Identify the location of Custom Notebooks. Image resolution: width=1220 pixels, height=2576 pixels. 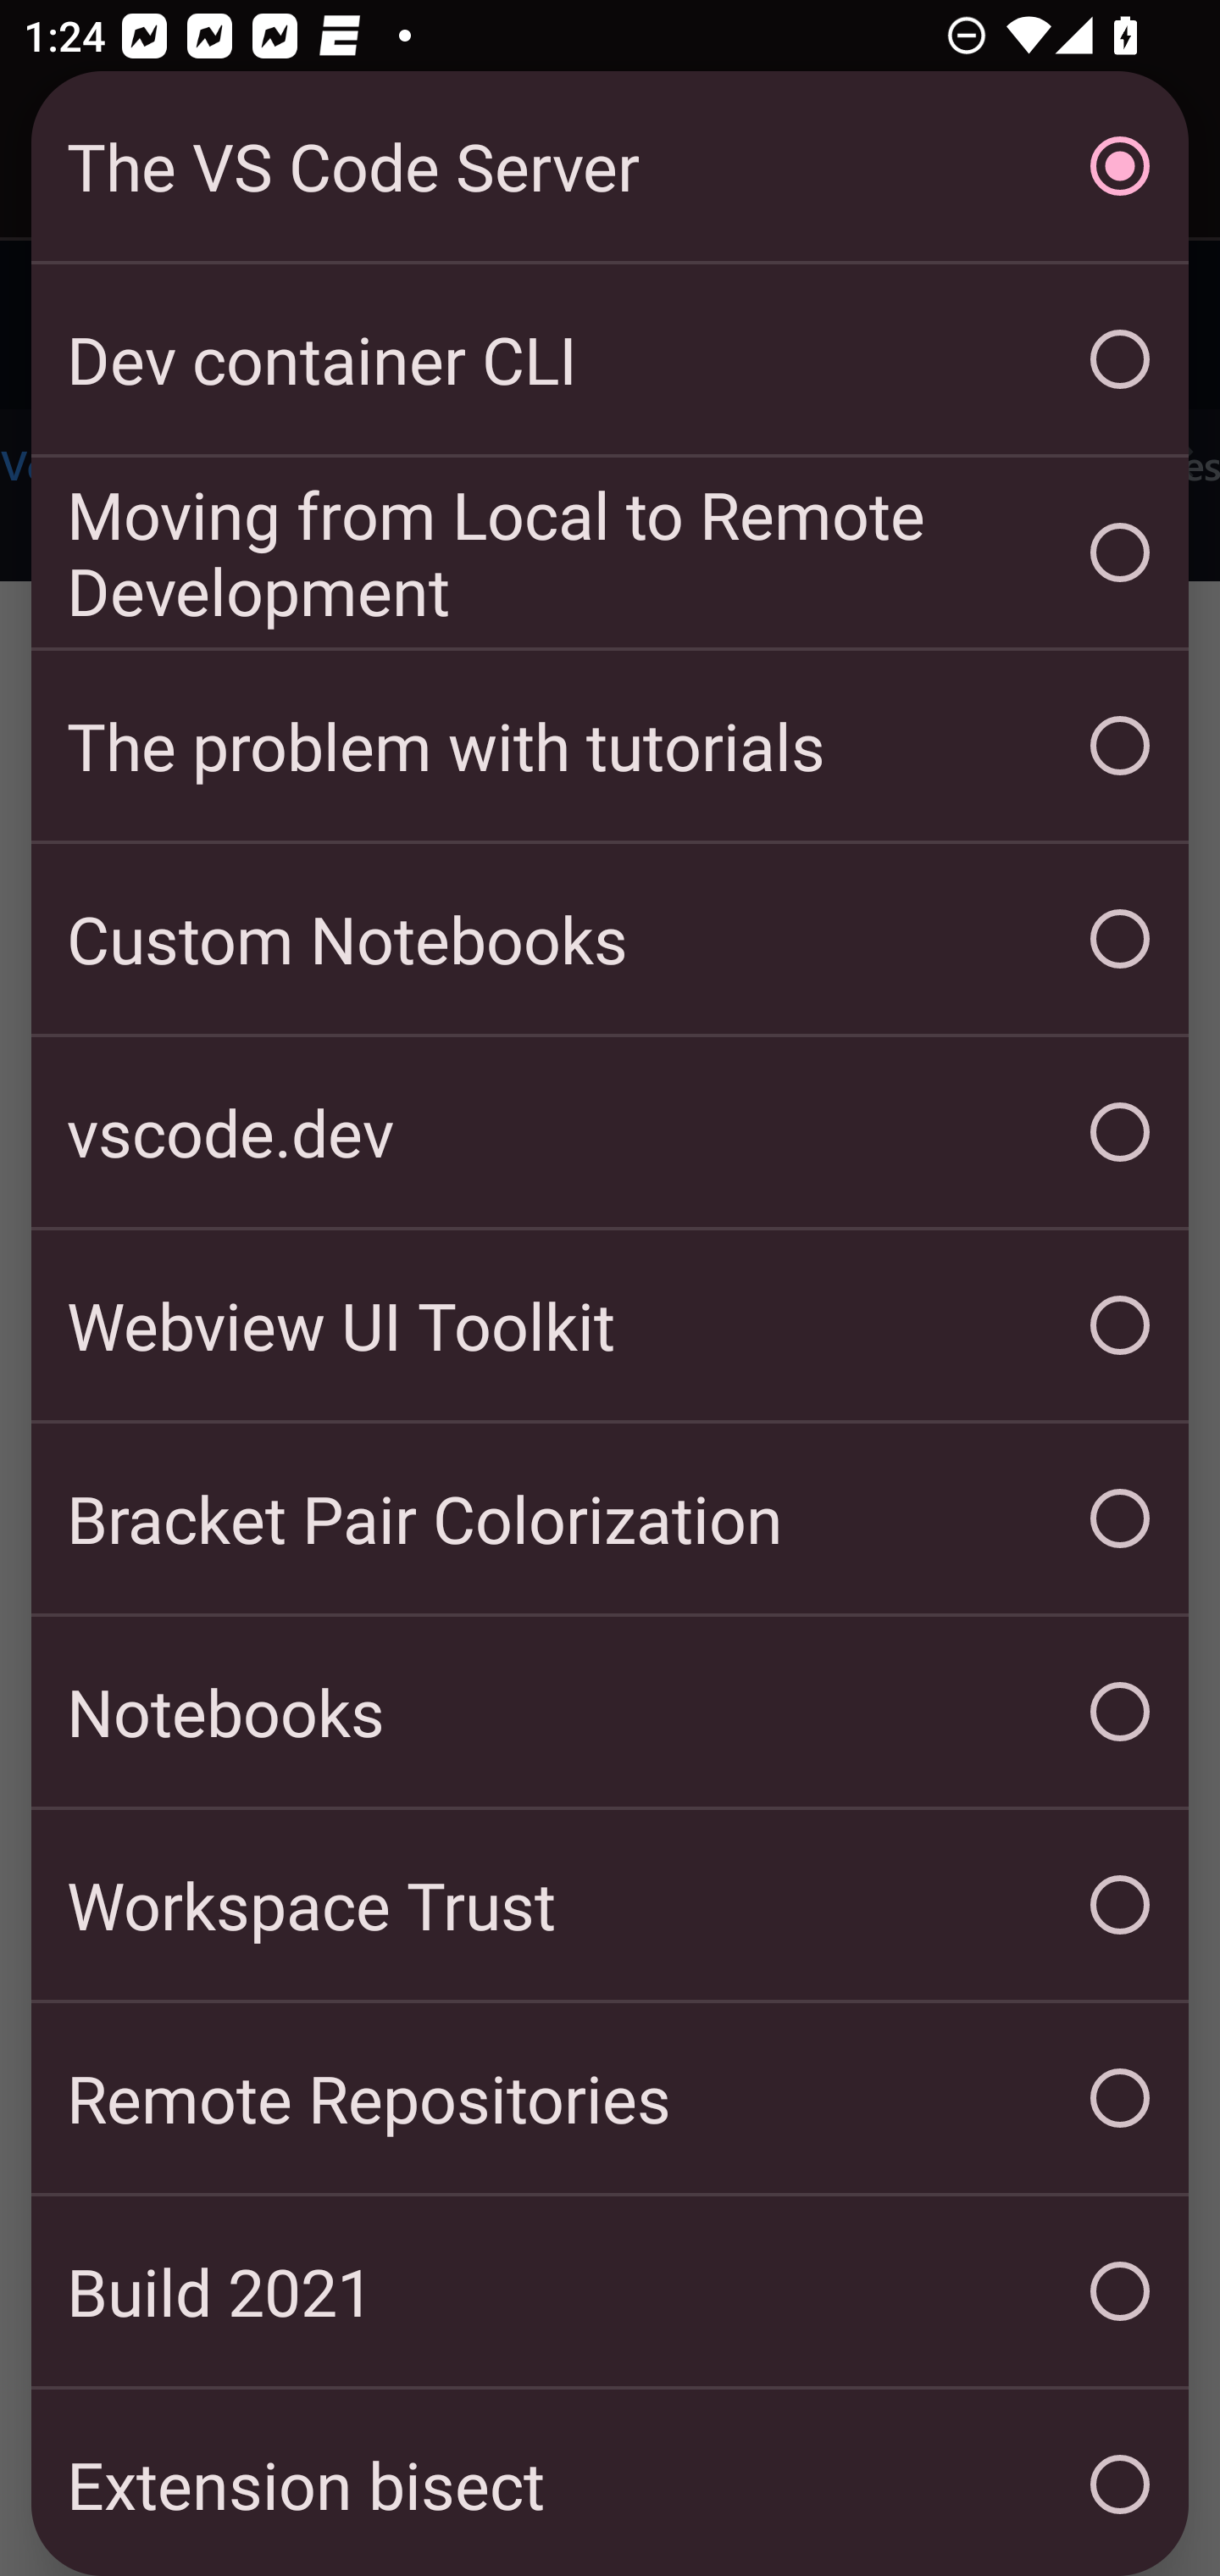
(610, 939).